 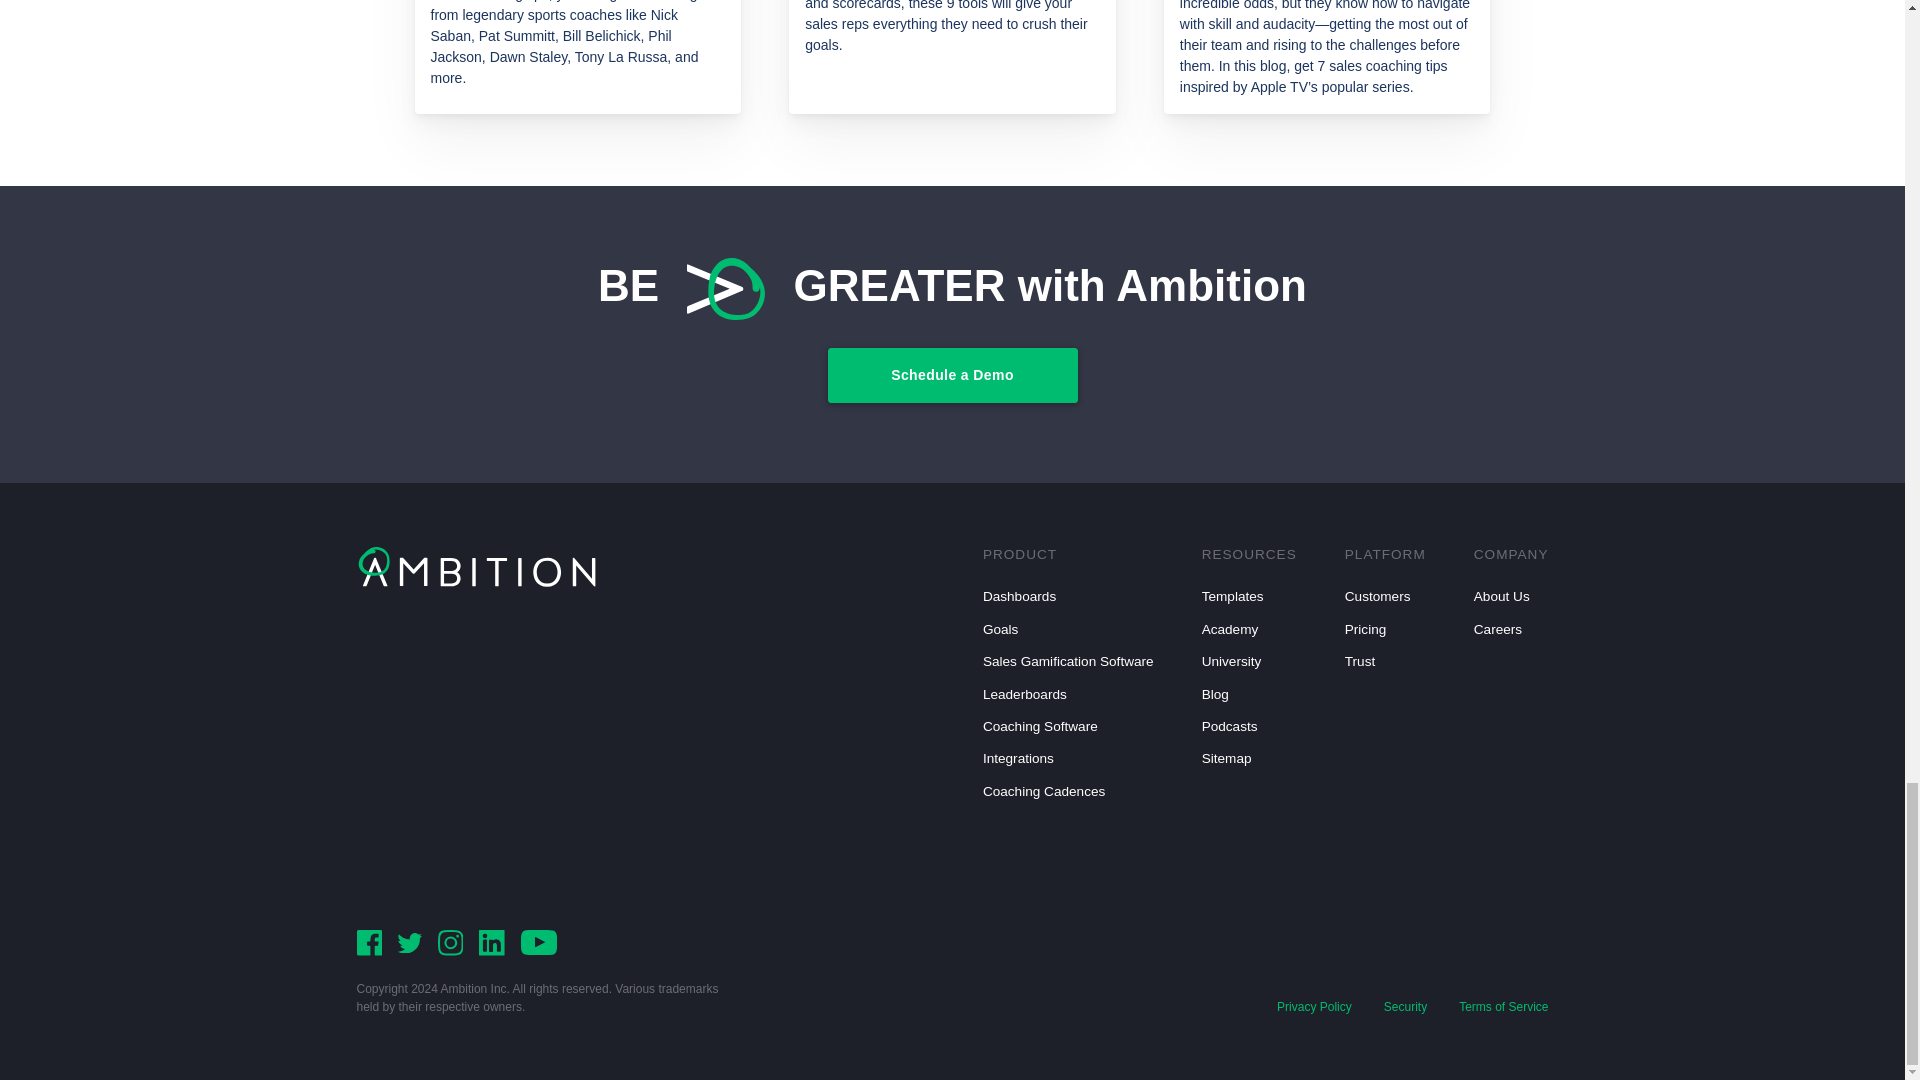 What do you see at coordinates (450, 942) in the screenshot?
I see `Follow Ambition on Instagram` at bounding box center [450, 942].